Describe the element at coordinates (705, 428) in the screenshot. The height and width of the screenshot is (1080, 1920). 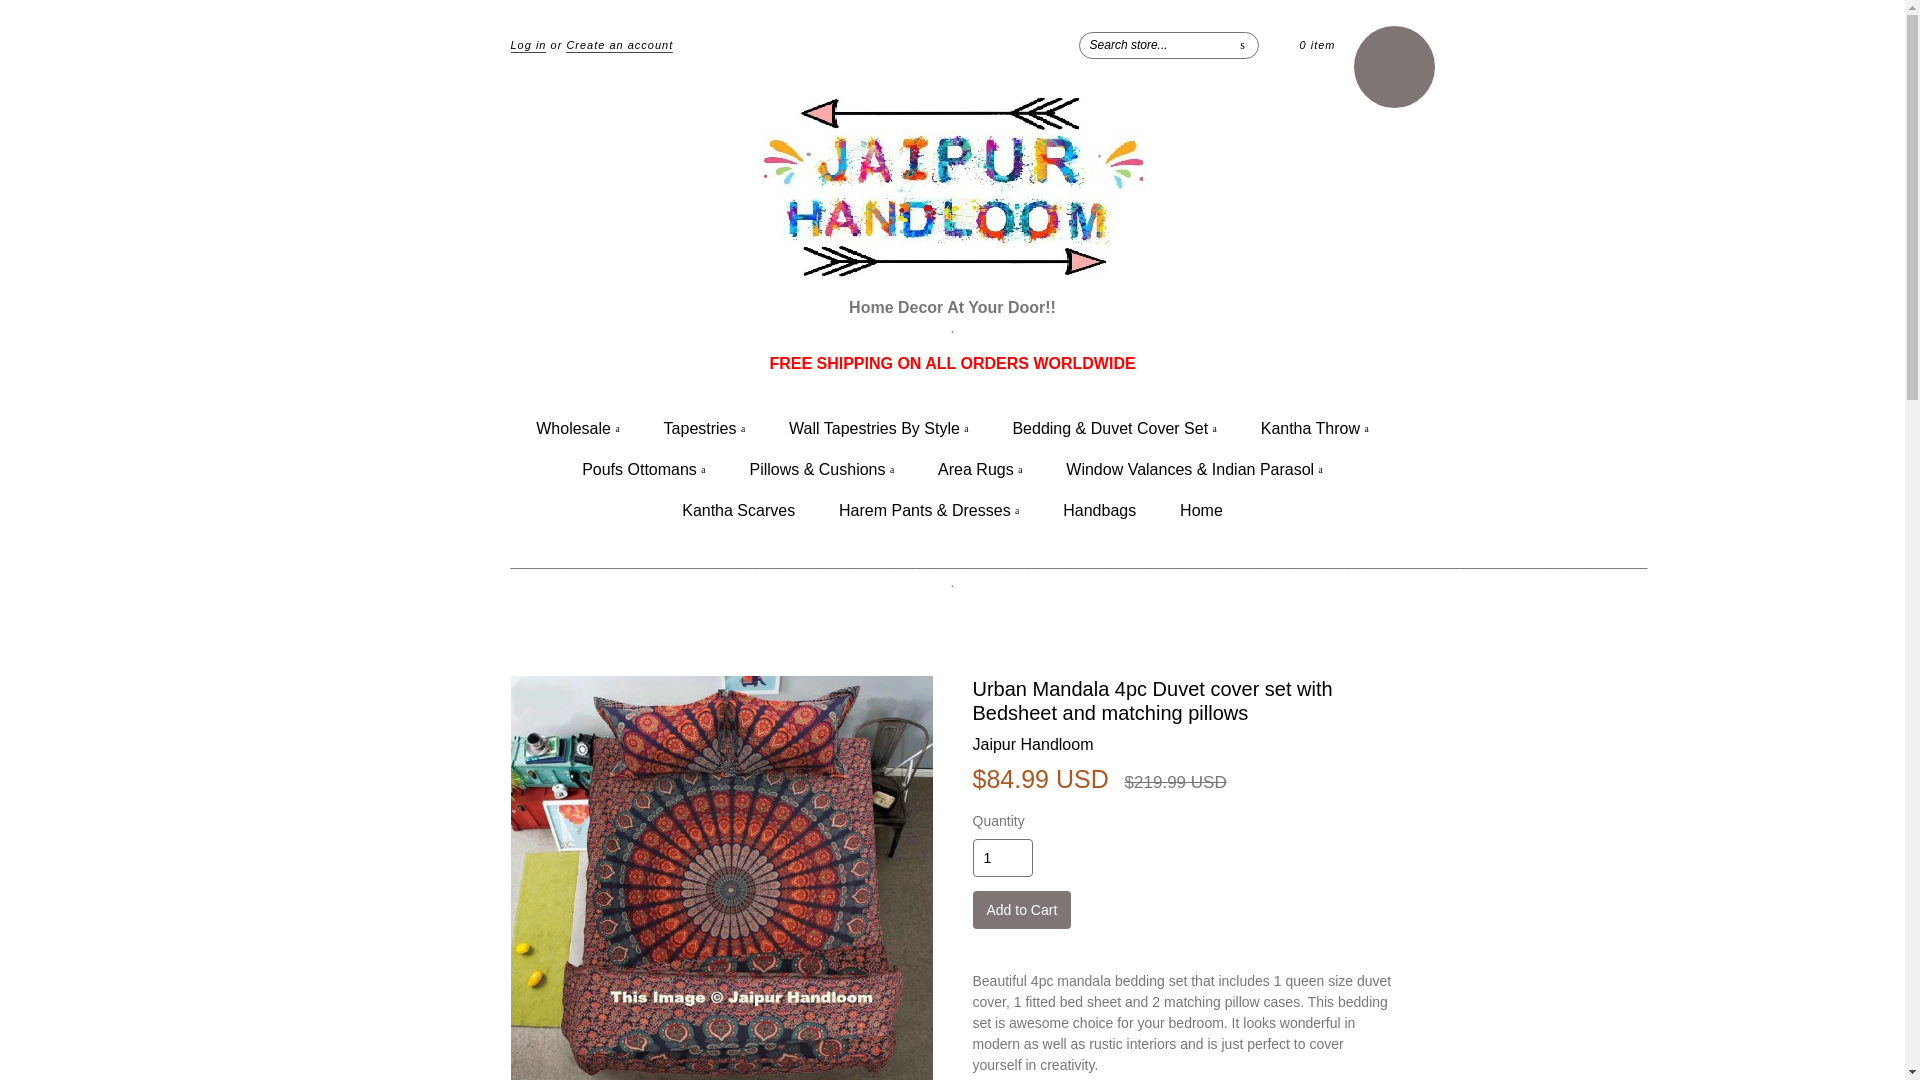
I see `Tapestries` at that location.